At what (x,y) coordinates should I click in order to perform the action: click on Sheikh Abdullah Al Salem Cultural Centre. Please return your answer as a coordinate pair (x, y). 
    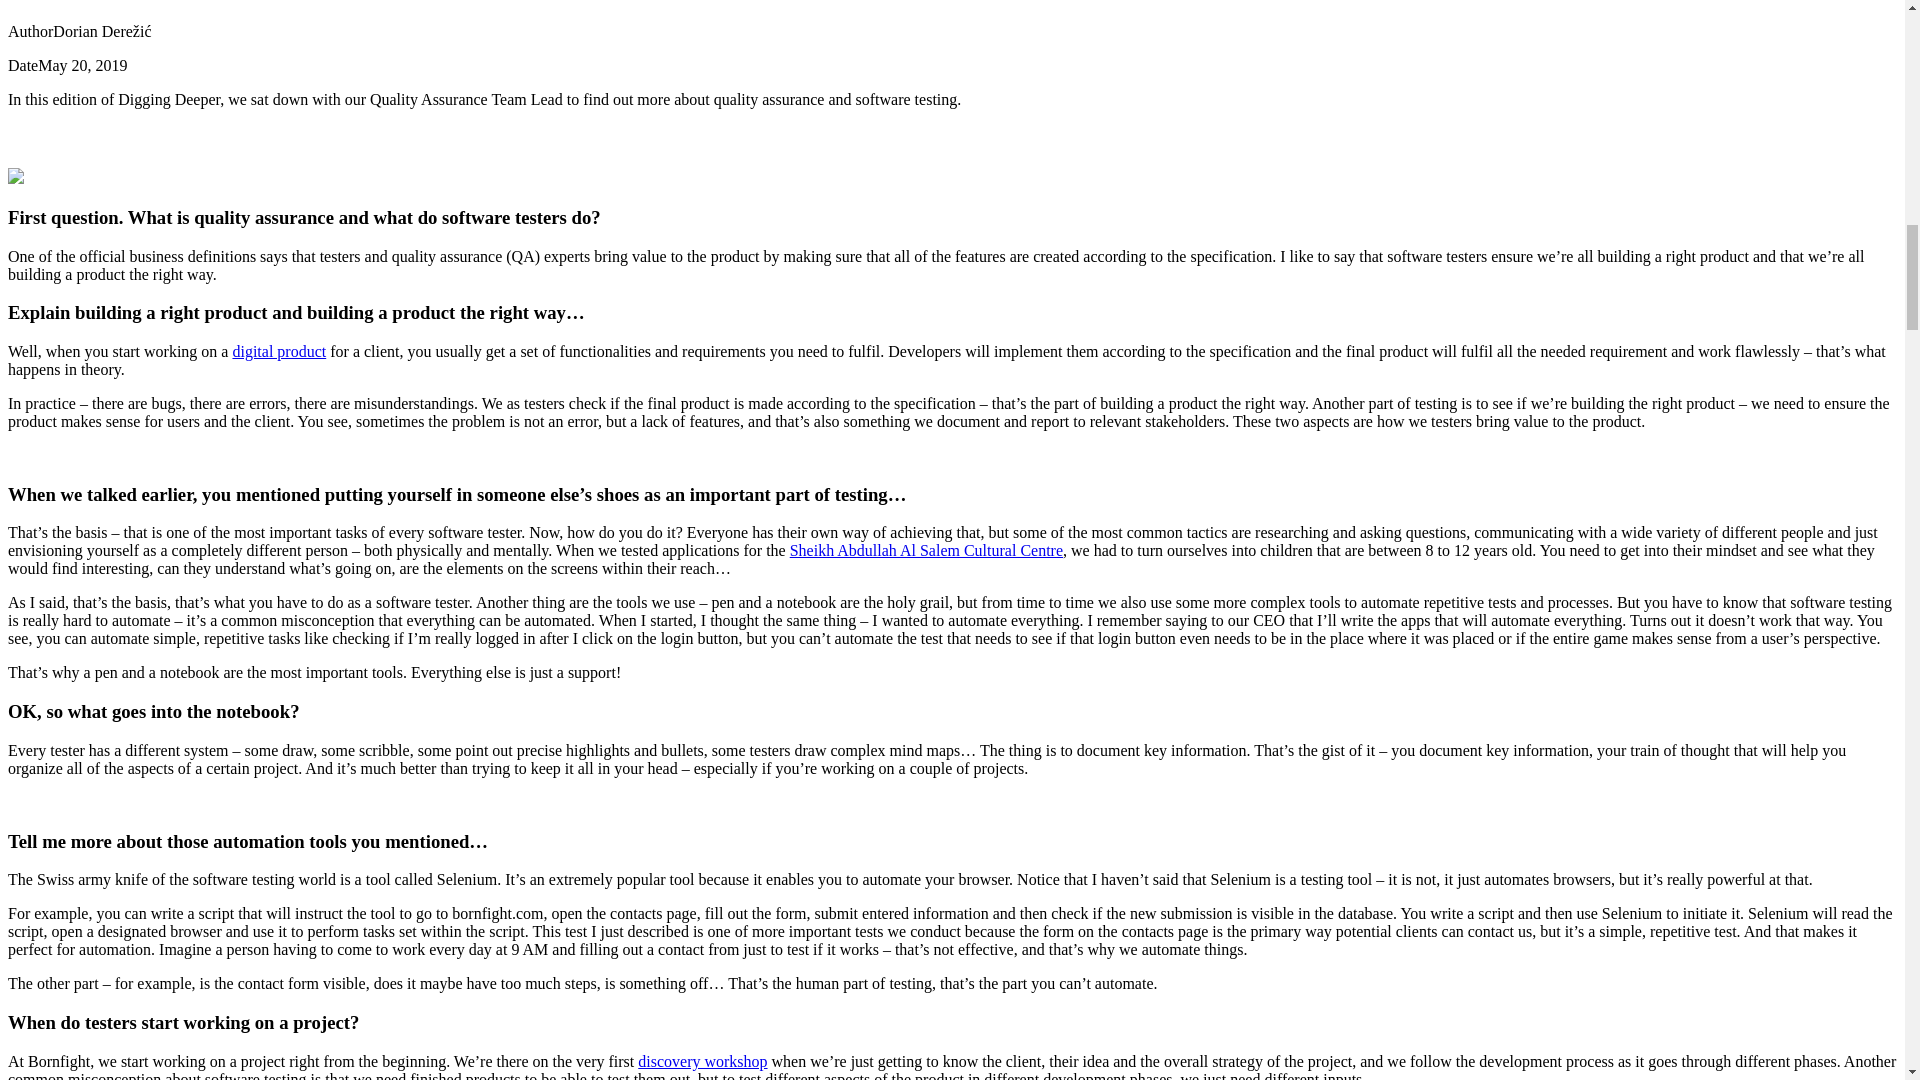
    Looking at the image, I should click on (926, 550).